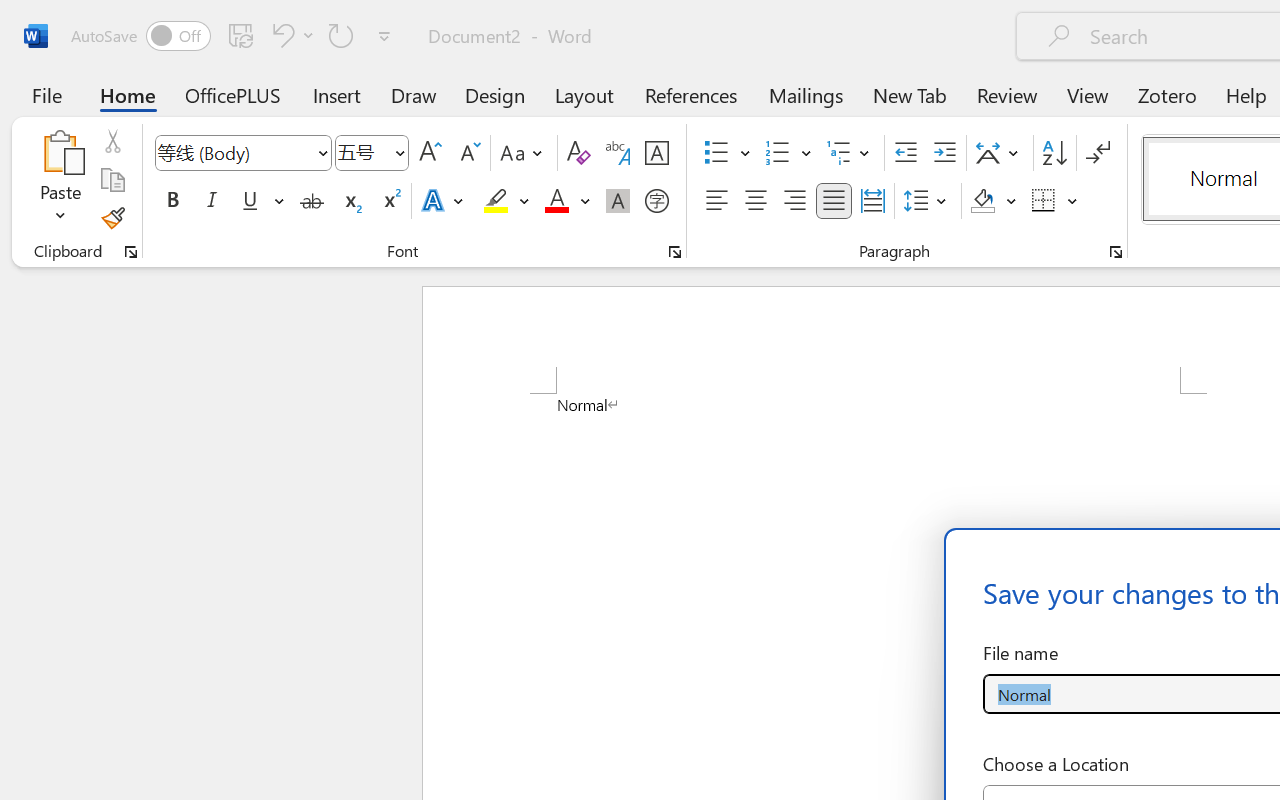 This screenshot has height=800, width=1280. Describe the element at coordinates (584, 94) in the screenshot. I see `Layout` at that location.